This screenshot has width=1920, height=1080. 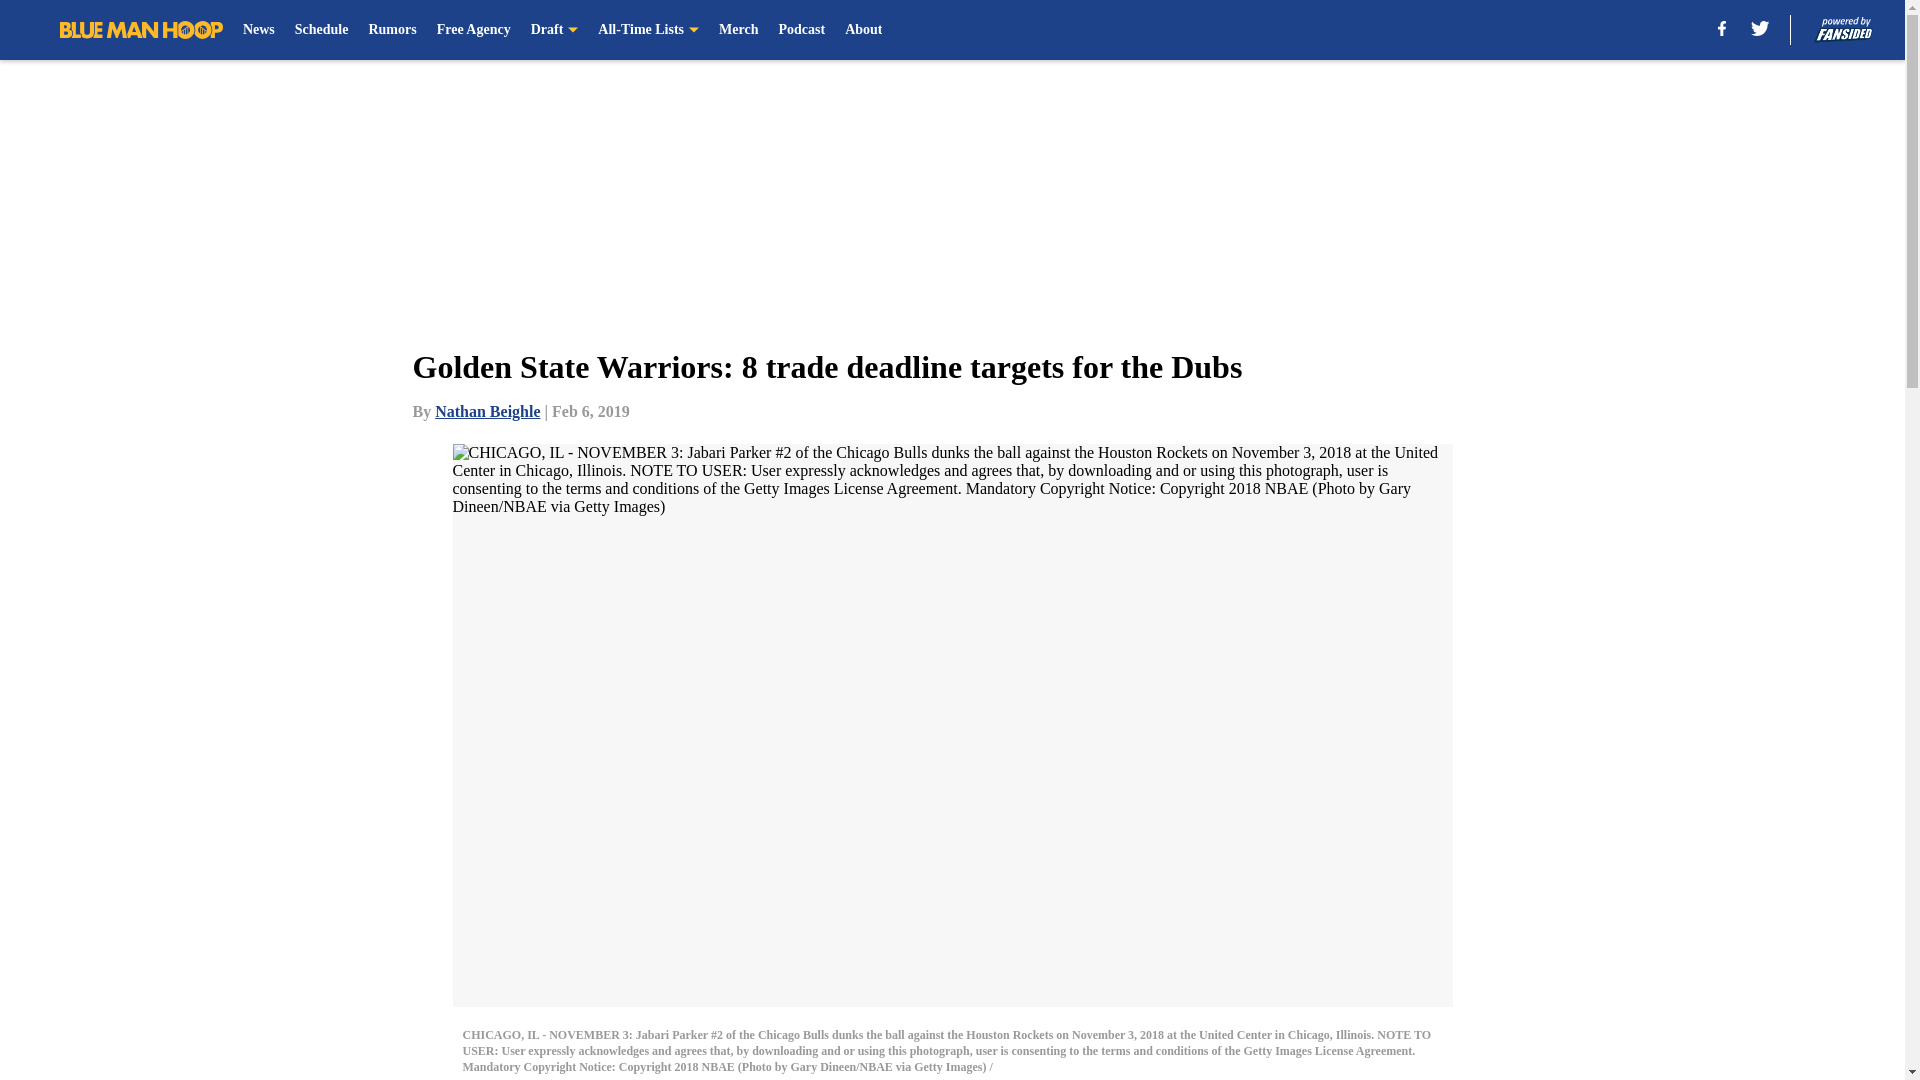 I want to click on Free Agency, so click(x=474, y=30).